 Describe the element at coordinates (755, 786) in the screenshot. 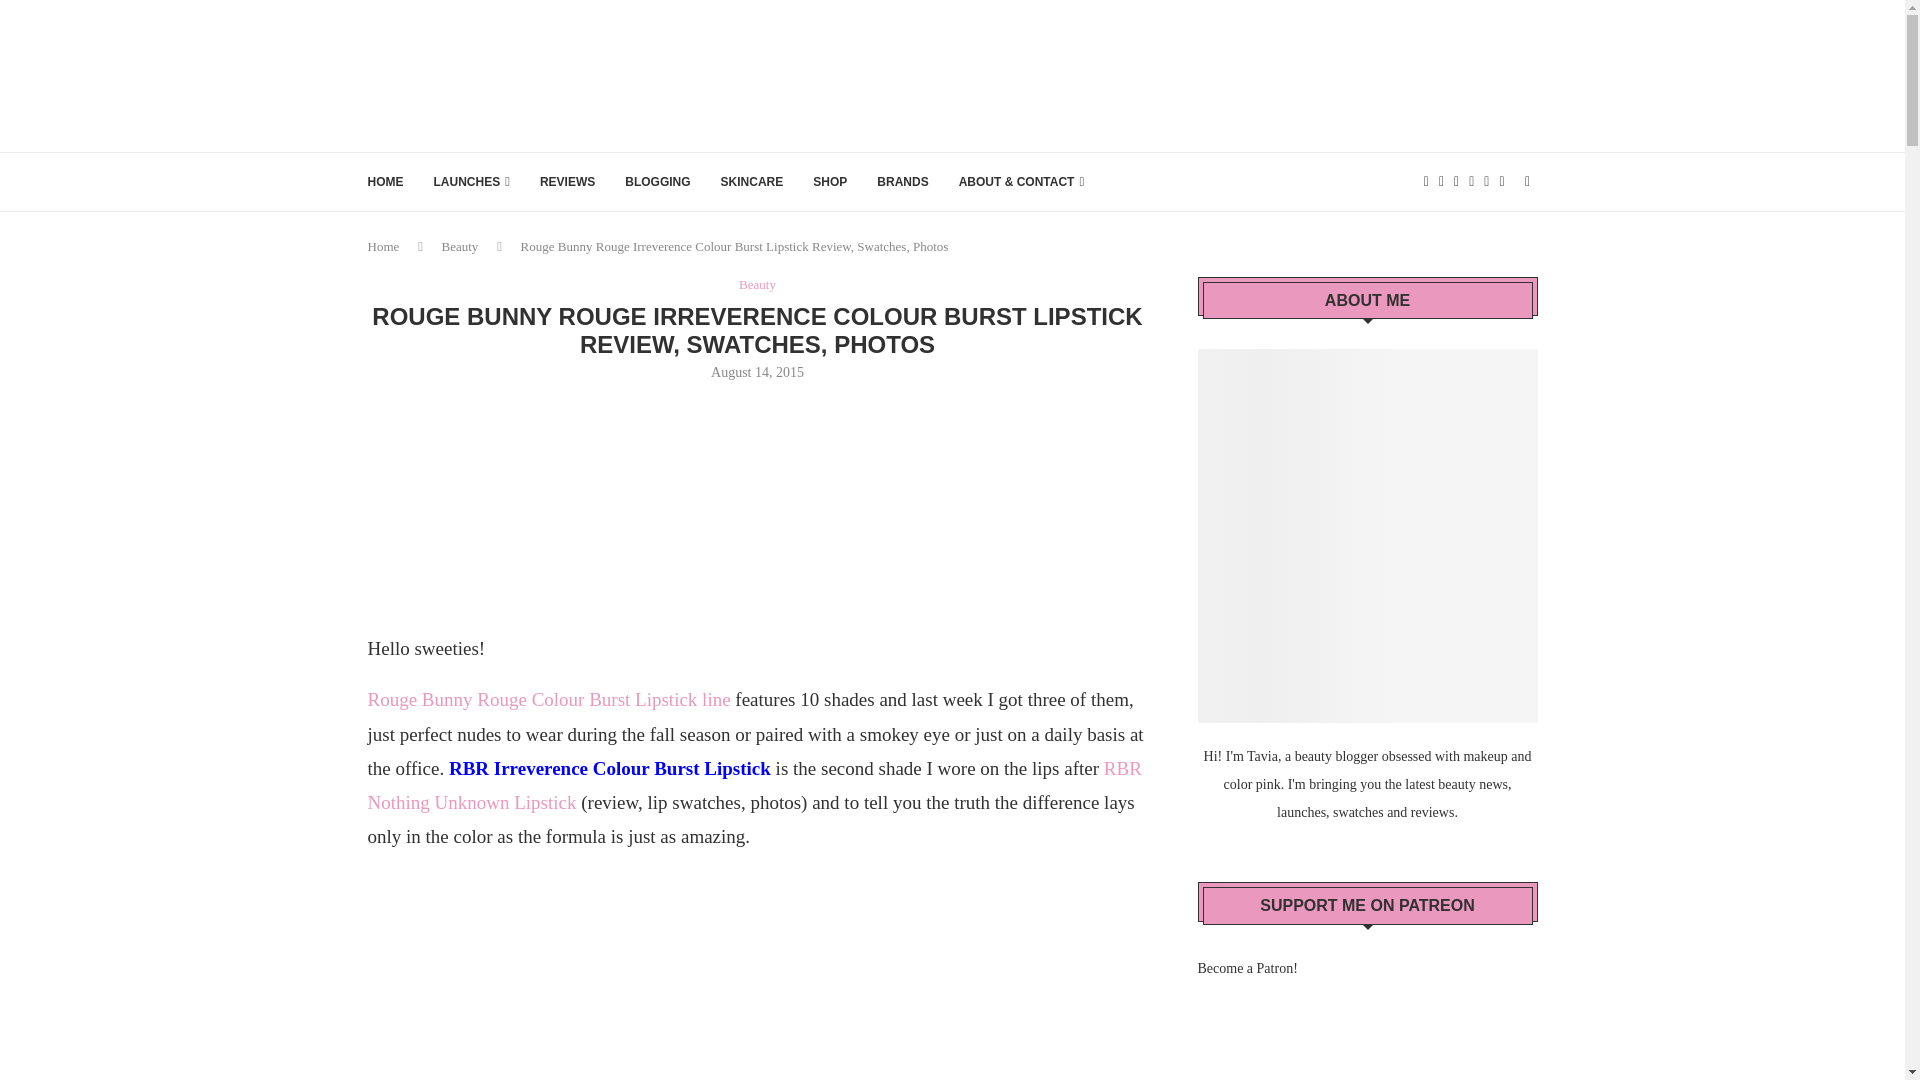

I see `RBR Nothing Unknown Lipstick` at that location.